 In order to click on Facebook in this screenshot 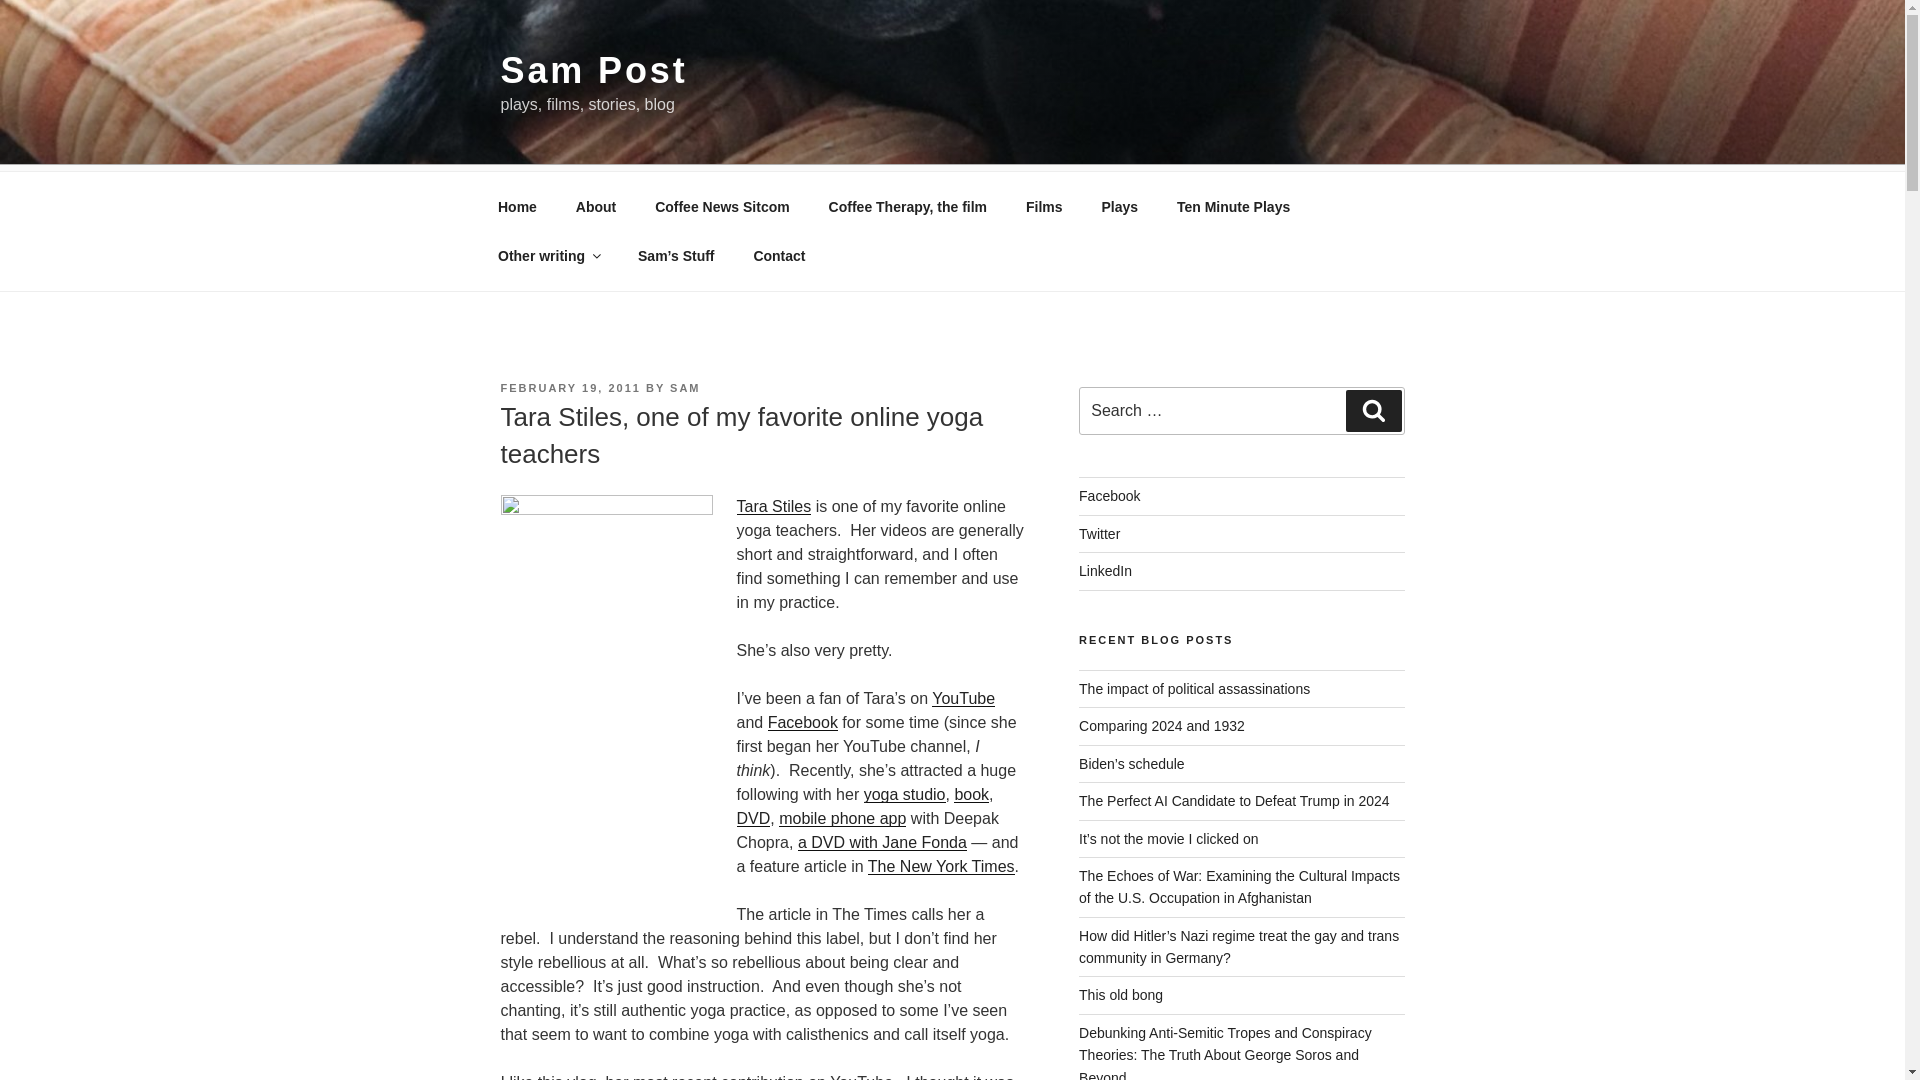, I will do `click(802, 722)`.